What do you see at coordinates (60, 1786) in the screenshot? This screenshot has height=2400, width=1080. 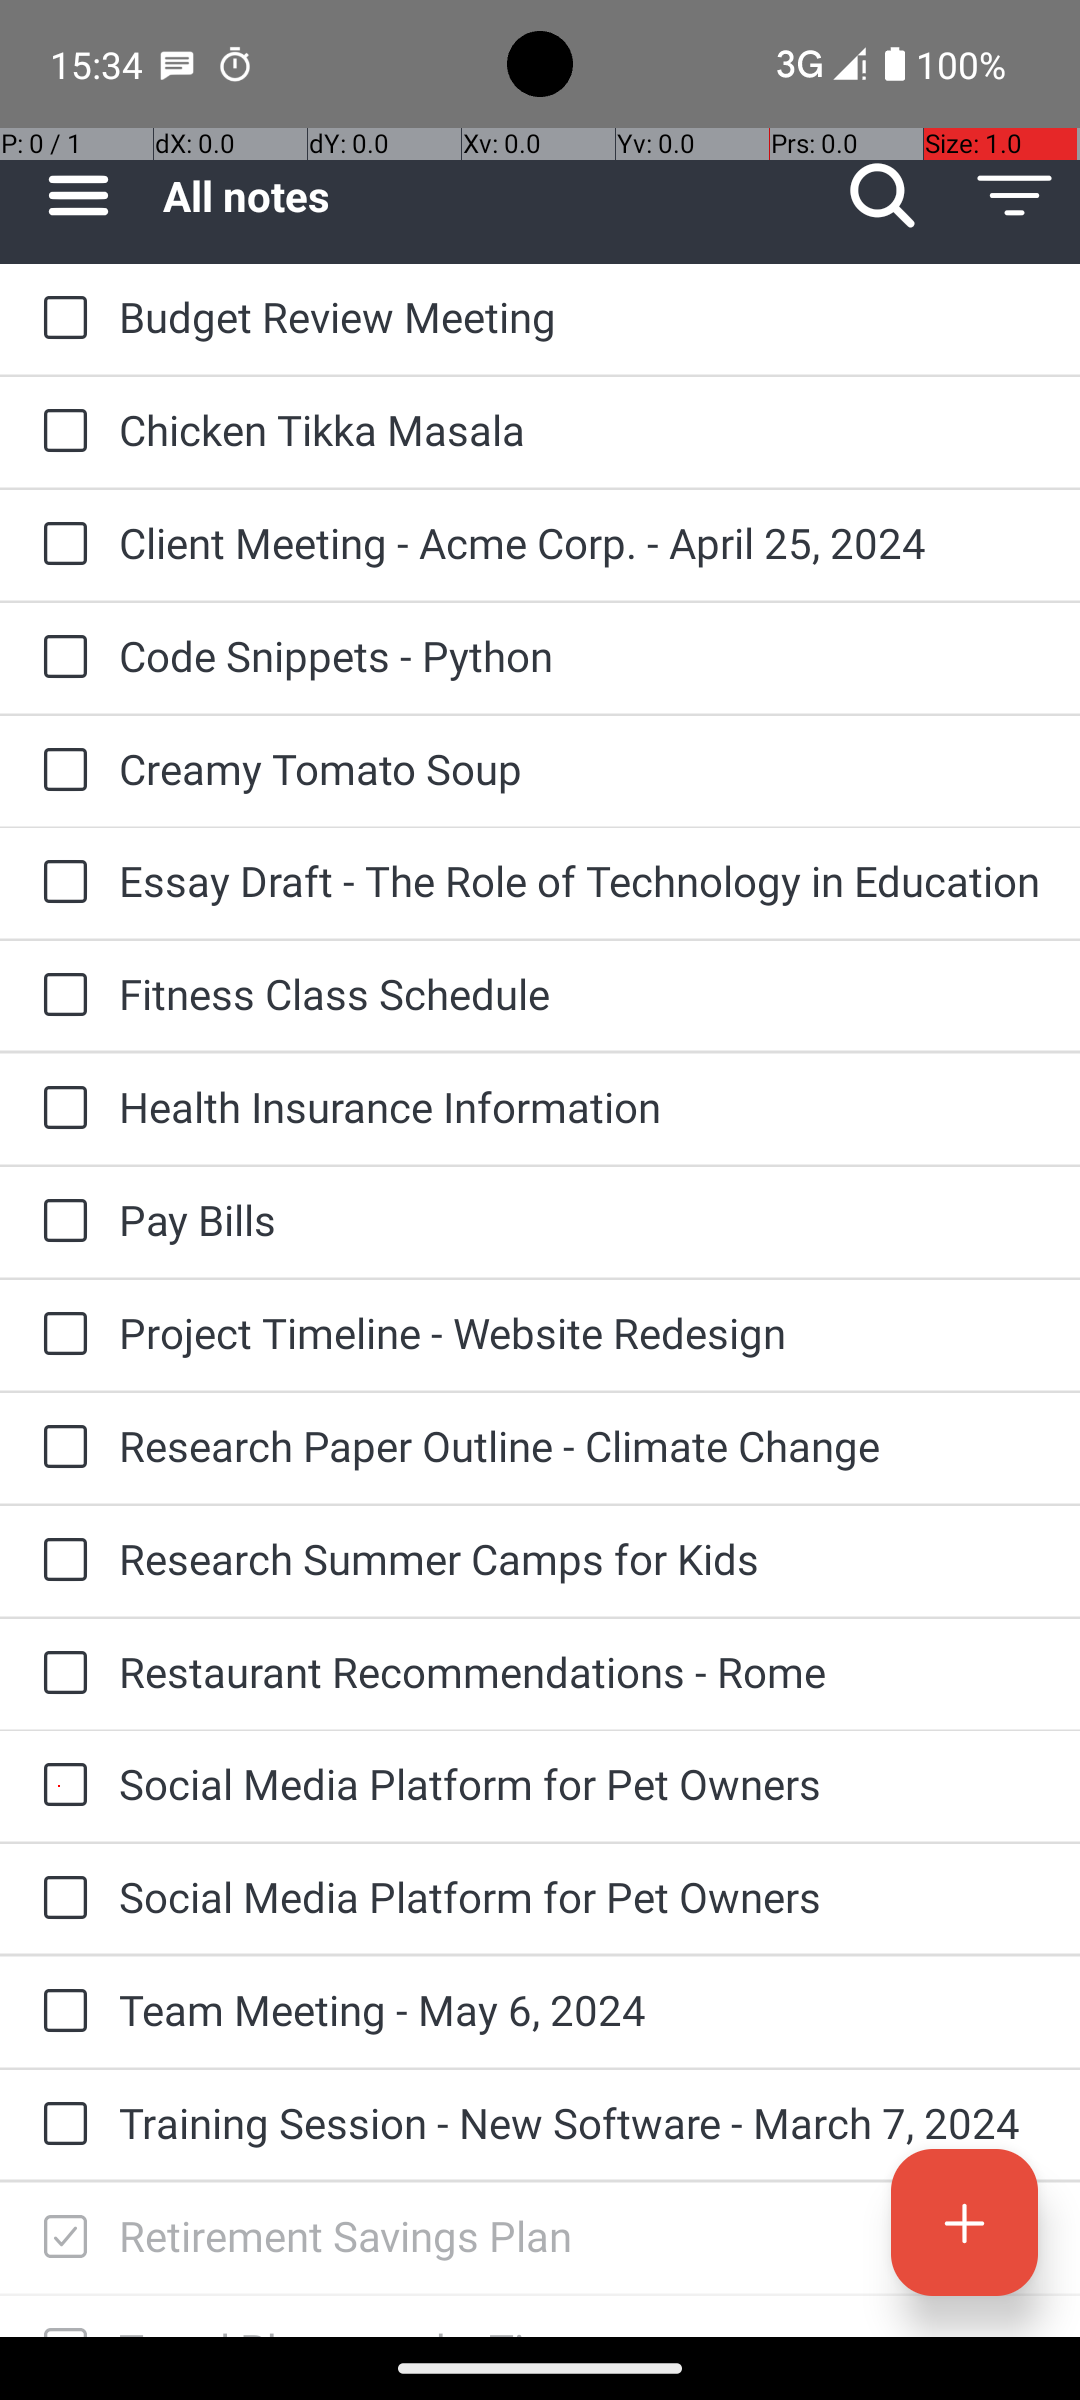 I see `to-do: Social Media Platform for Pet Owners` at bounding box center [60, 1786].